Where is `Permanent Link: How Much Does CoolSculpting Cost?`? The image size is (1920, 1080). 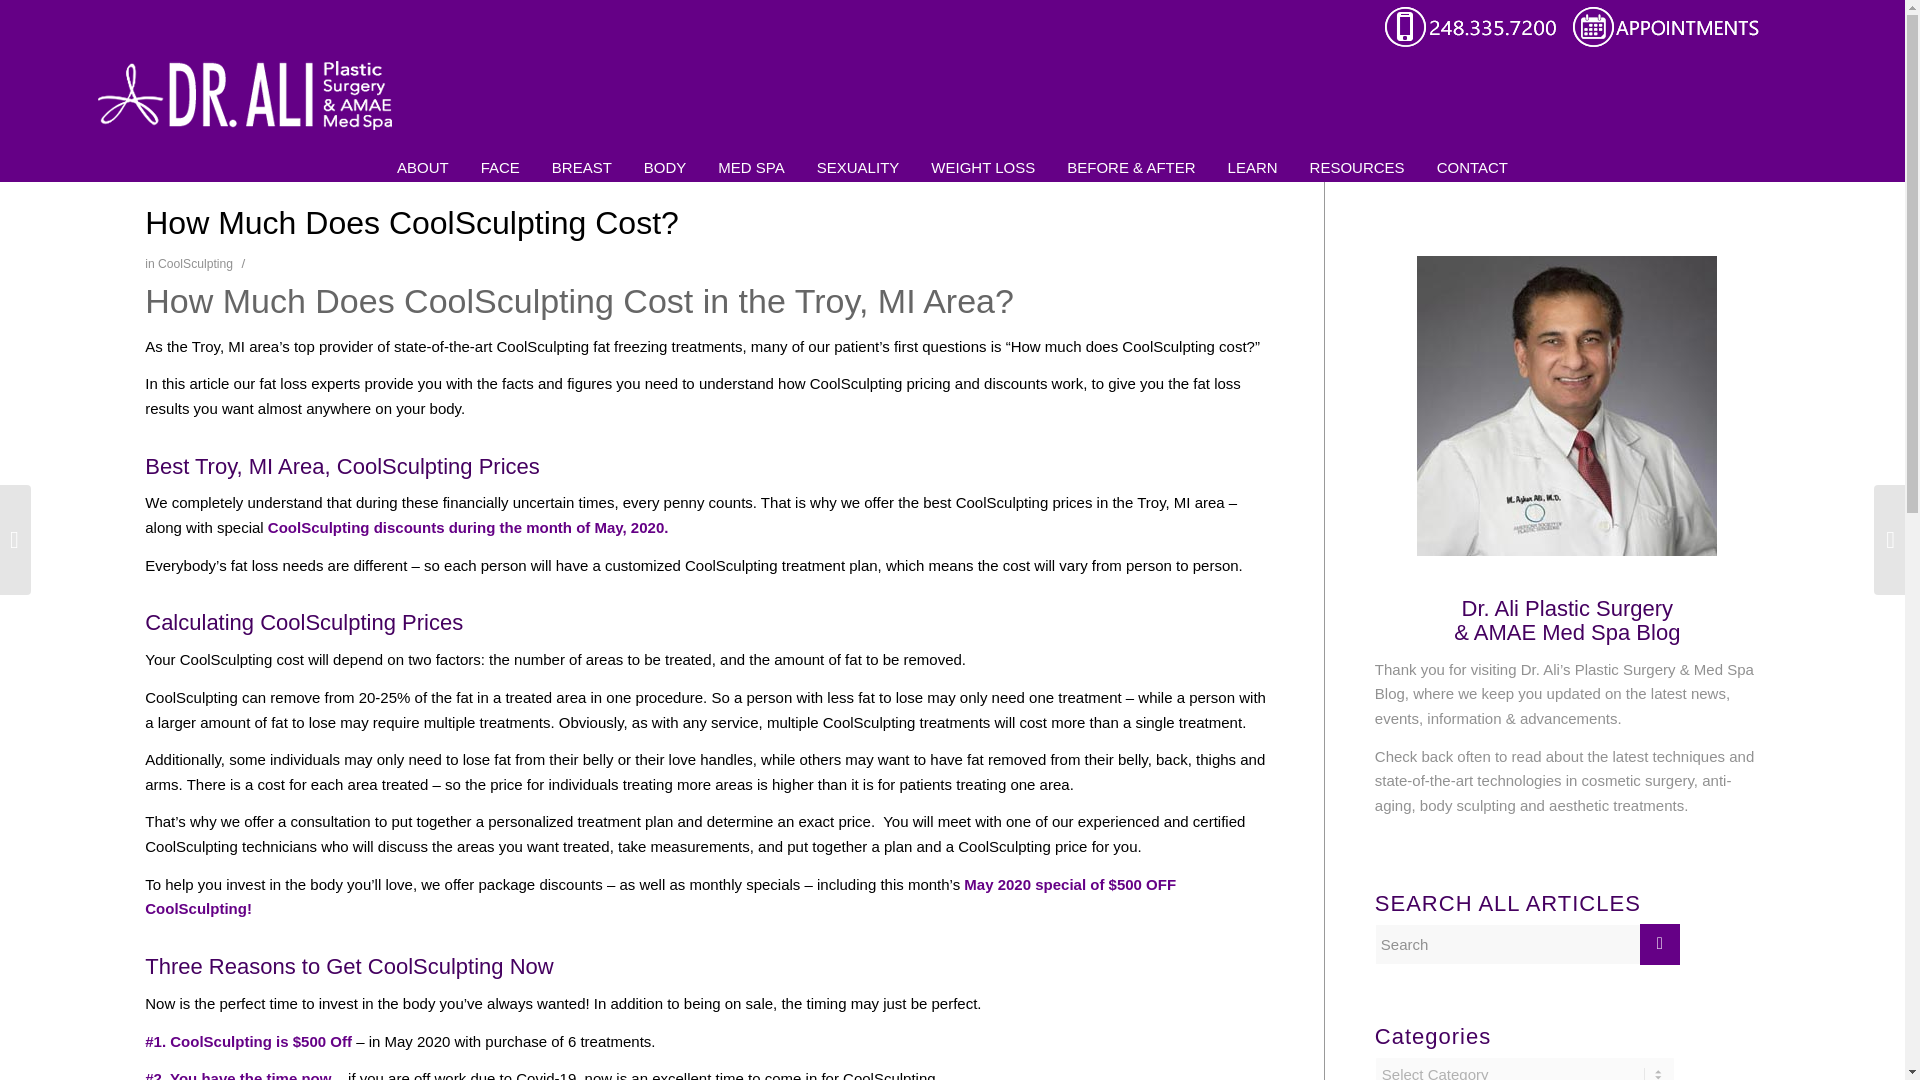 Permanent Link: How Much Does CoolSculpting Cost? is located at coordinates (412, 222).